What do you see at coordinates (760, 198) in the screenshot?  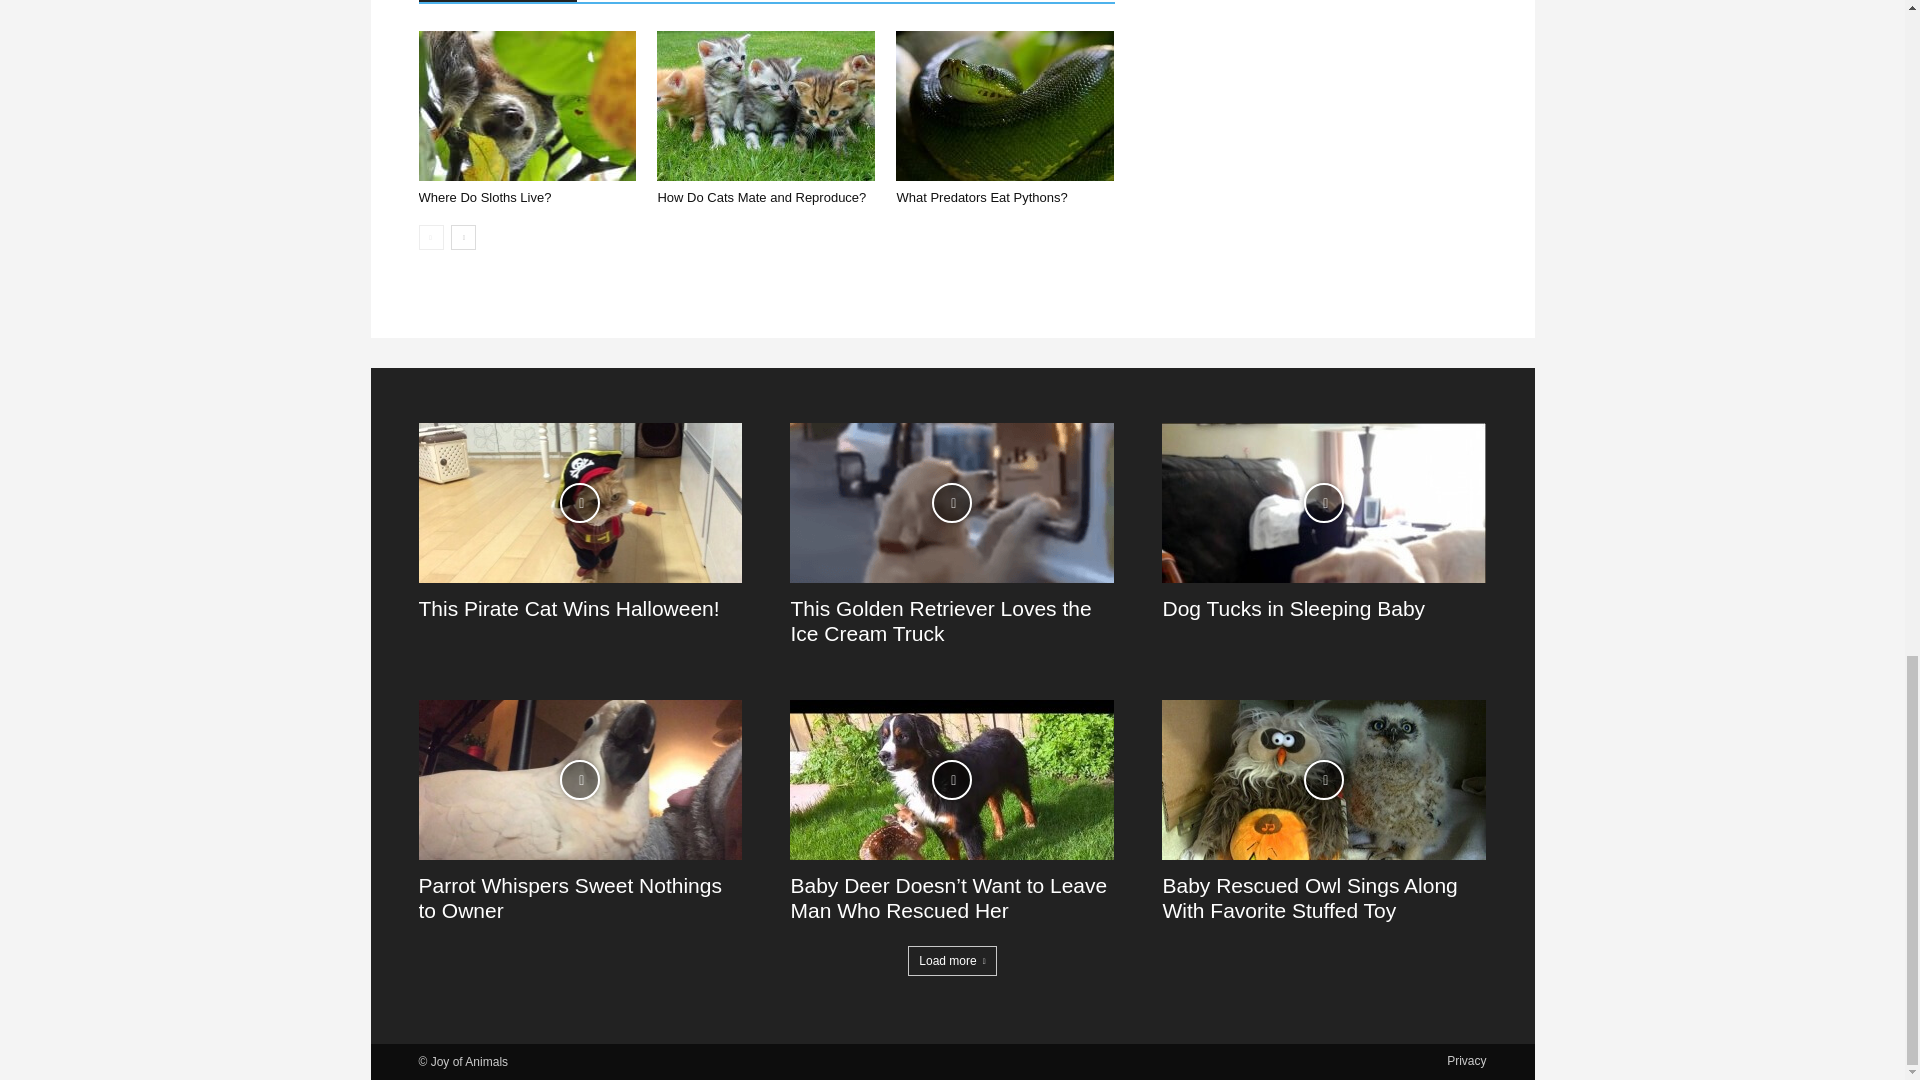 I see `How Do Cats Mate and Reproduce?` at bounding box center [760, 198].